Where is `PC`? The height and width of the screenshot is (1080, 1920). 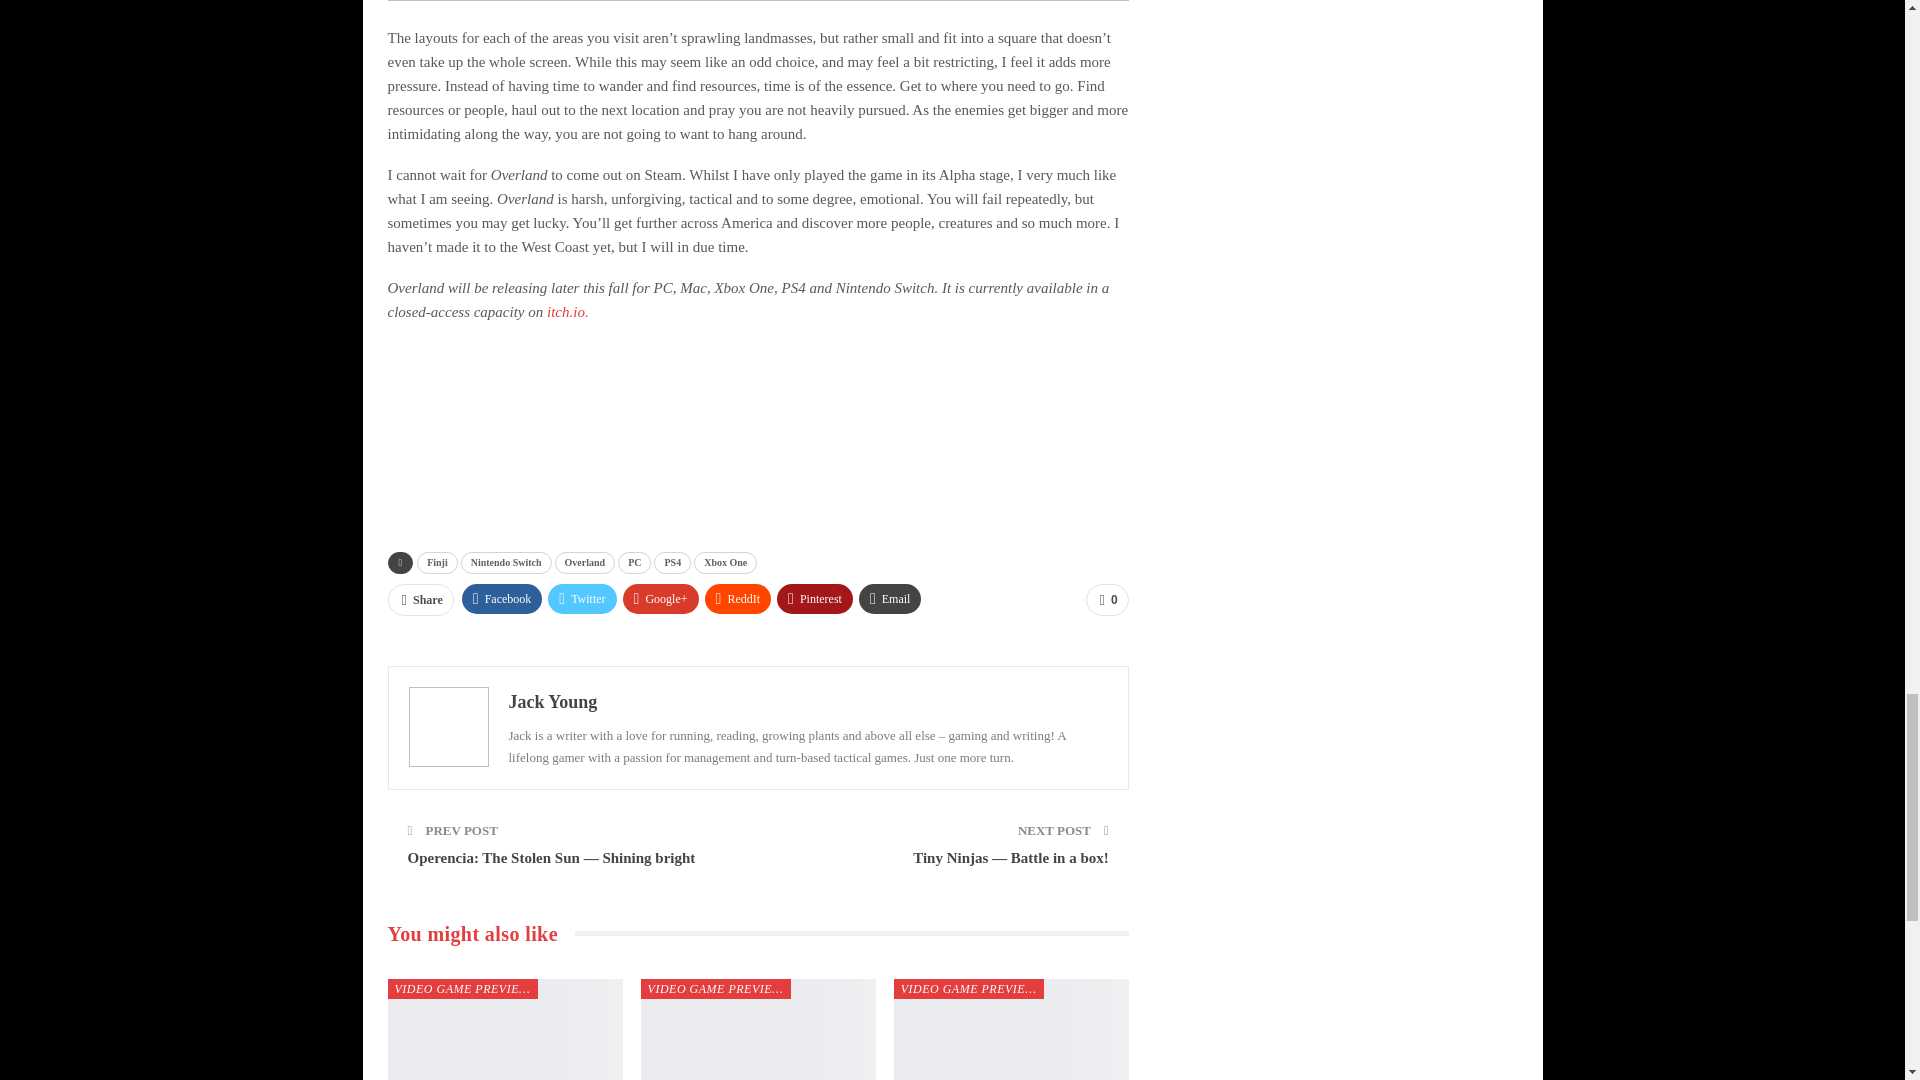 PC is located at coordinates (634, 562).